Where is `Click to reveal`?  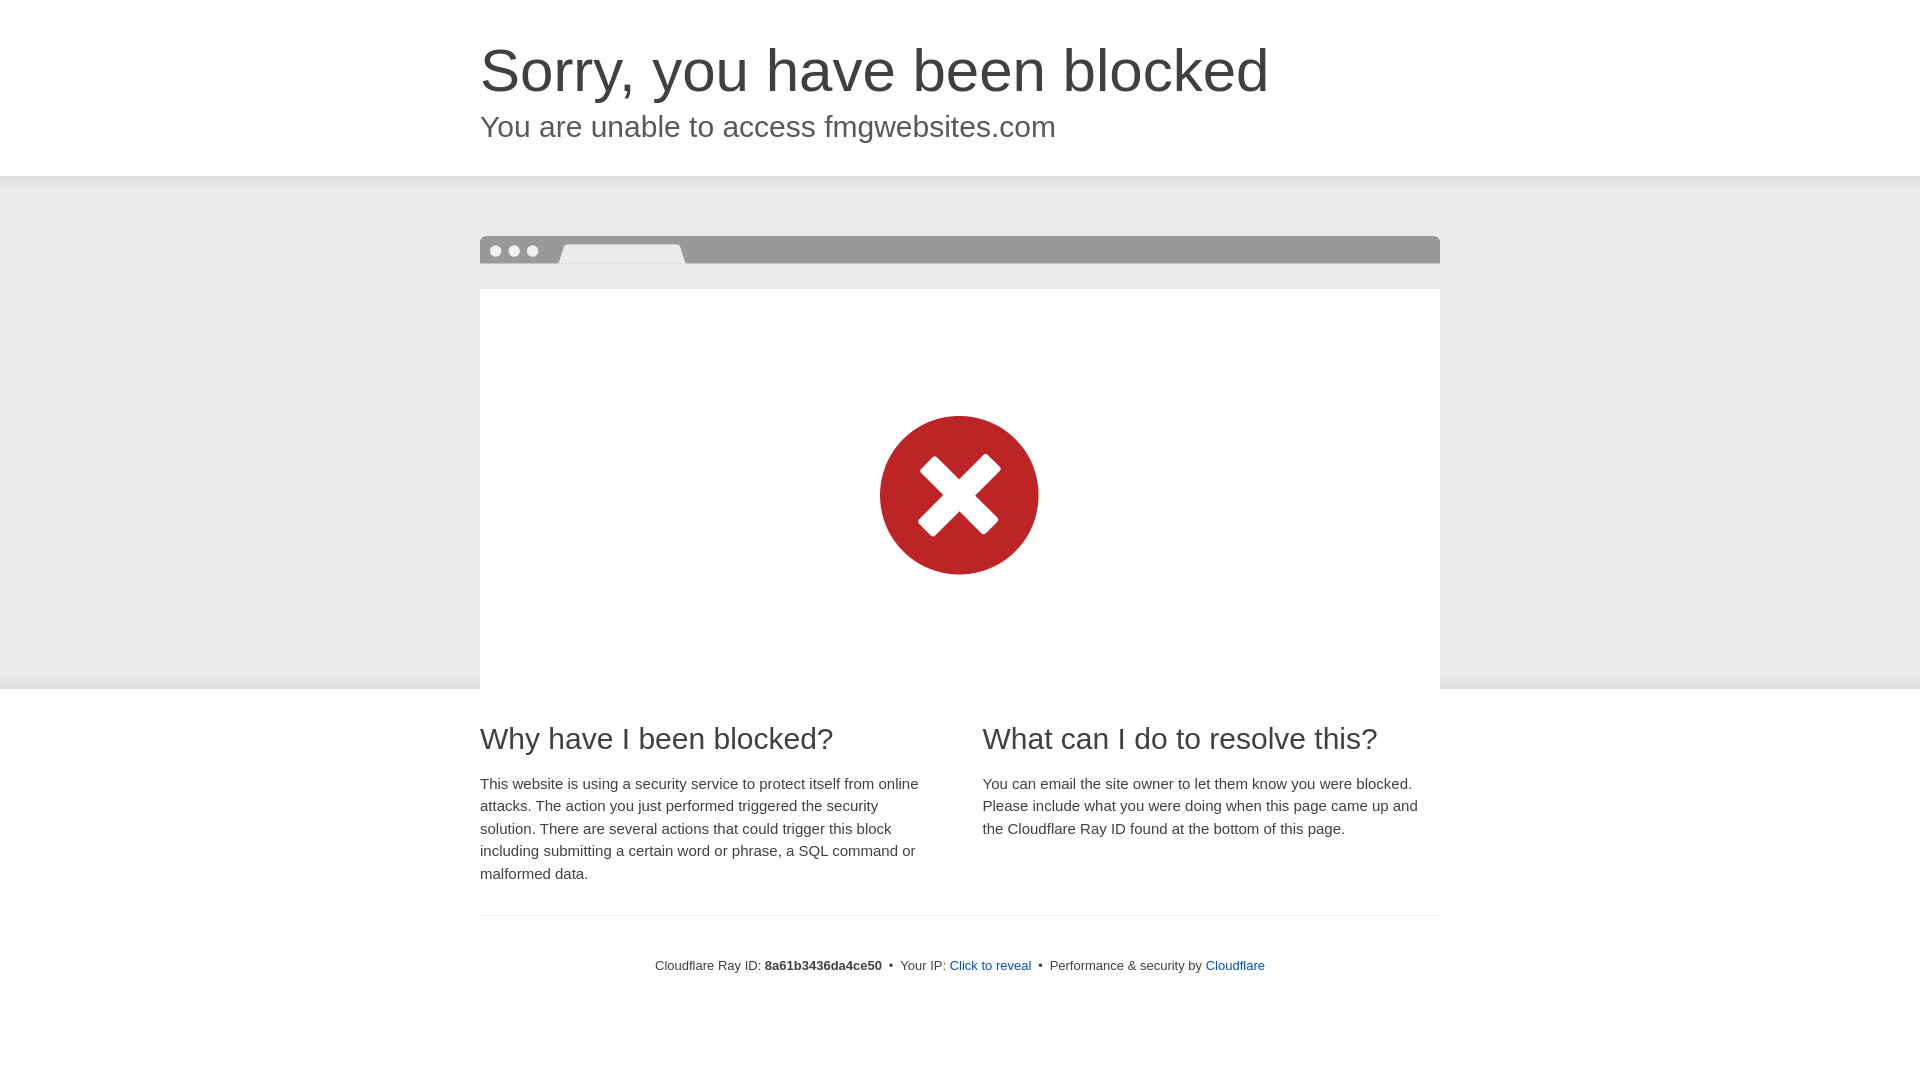 Click to reveal is located at coordinates (991, 966).